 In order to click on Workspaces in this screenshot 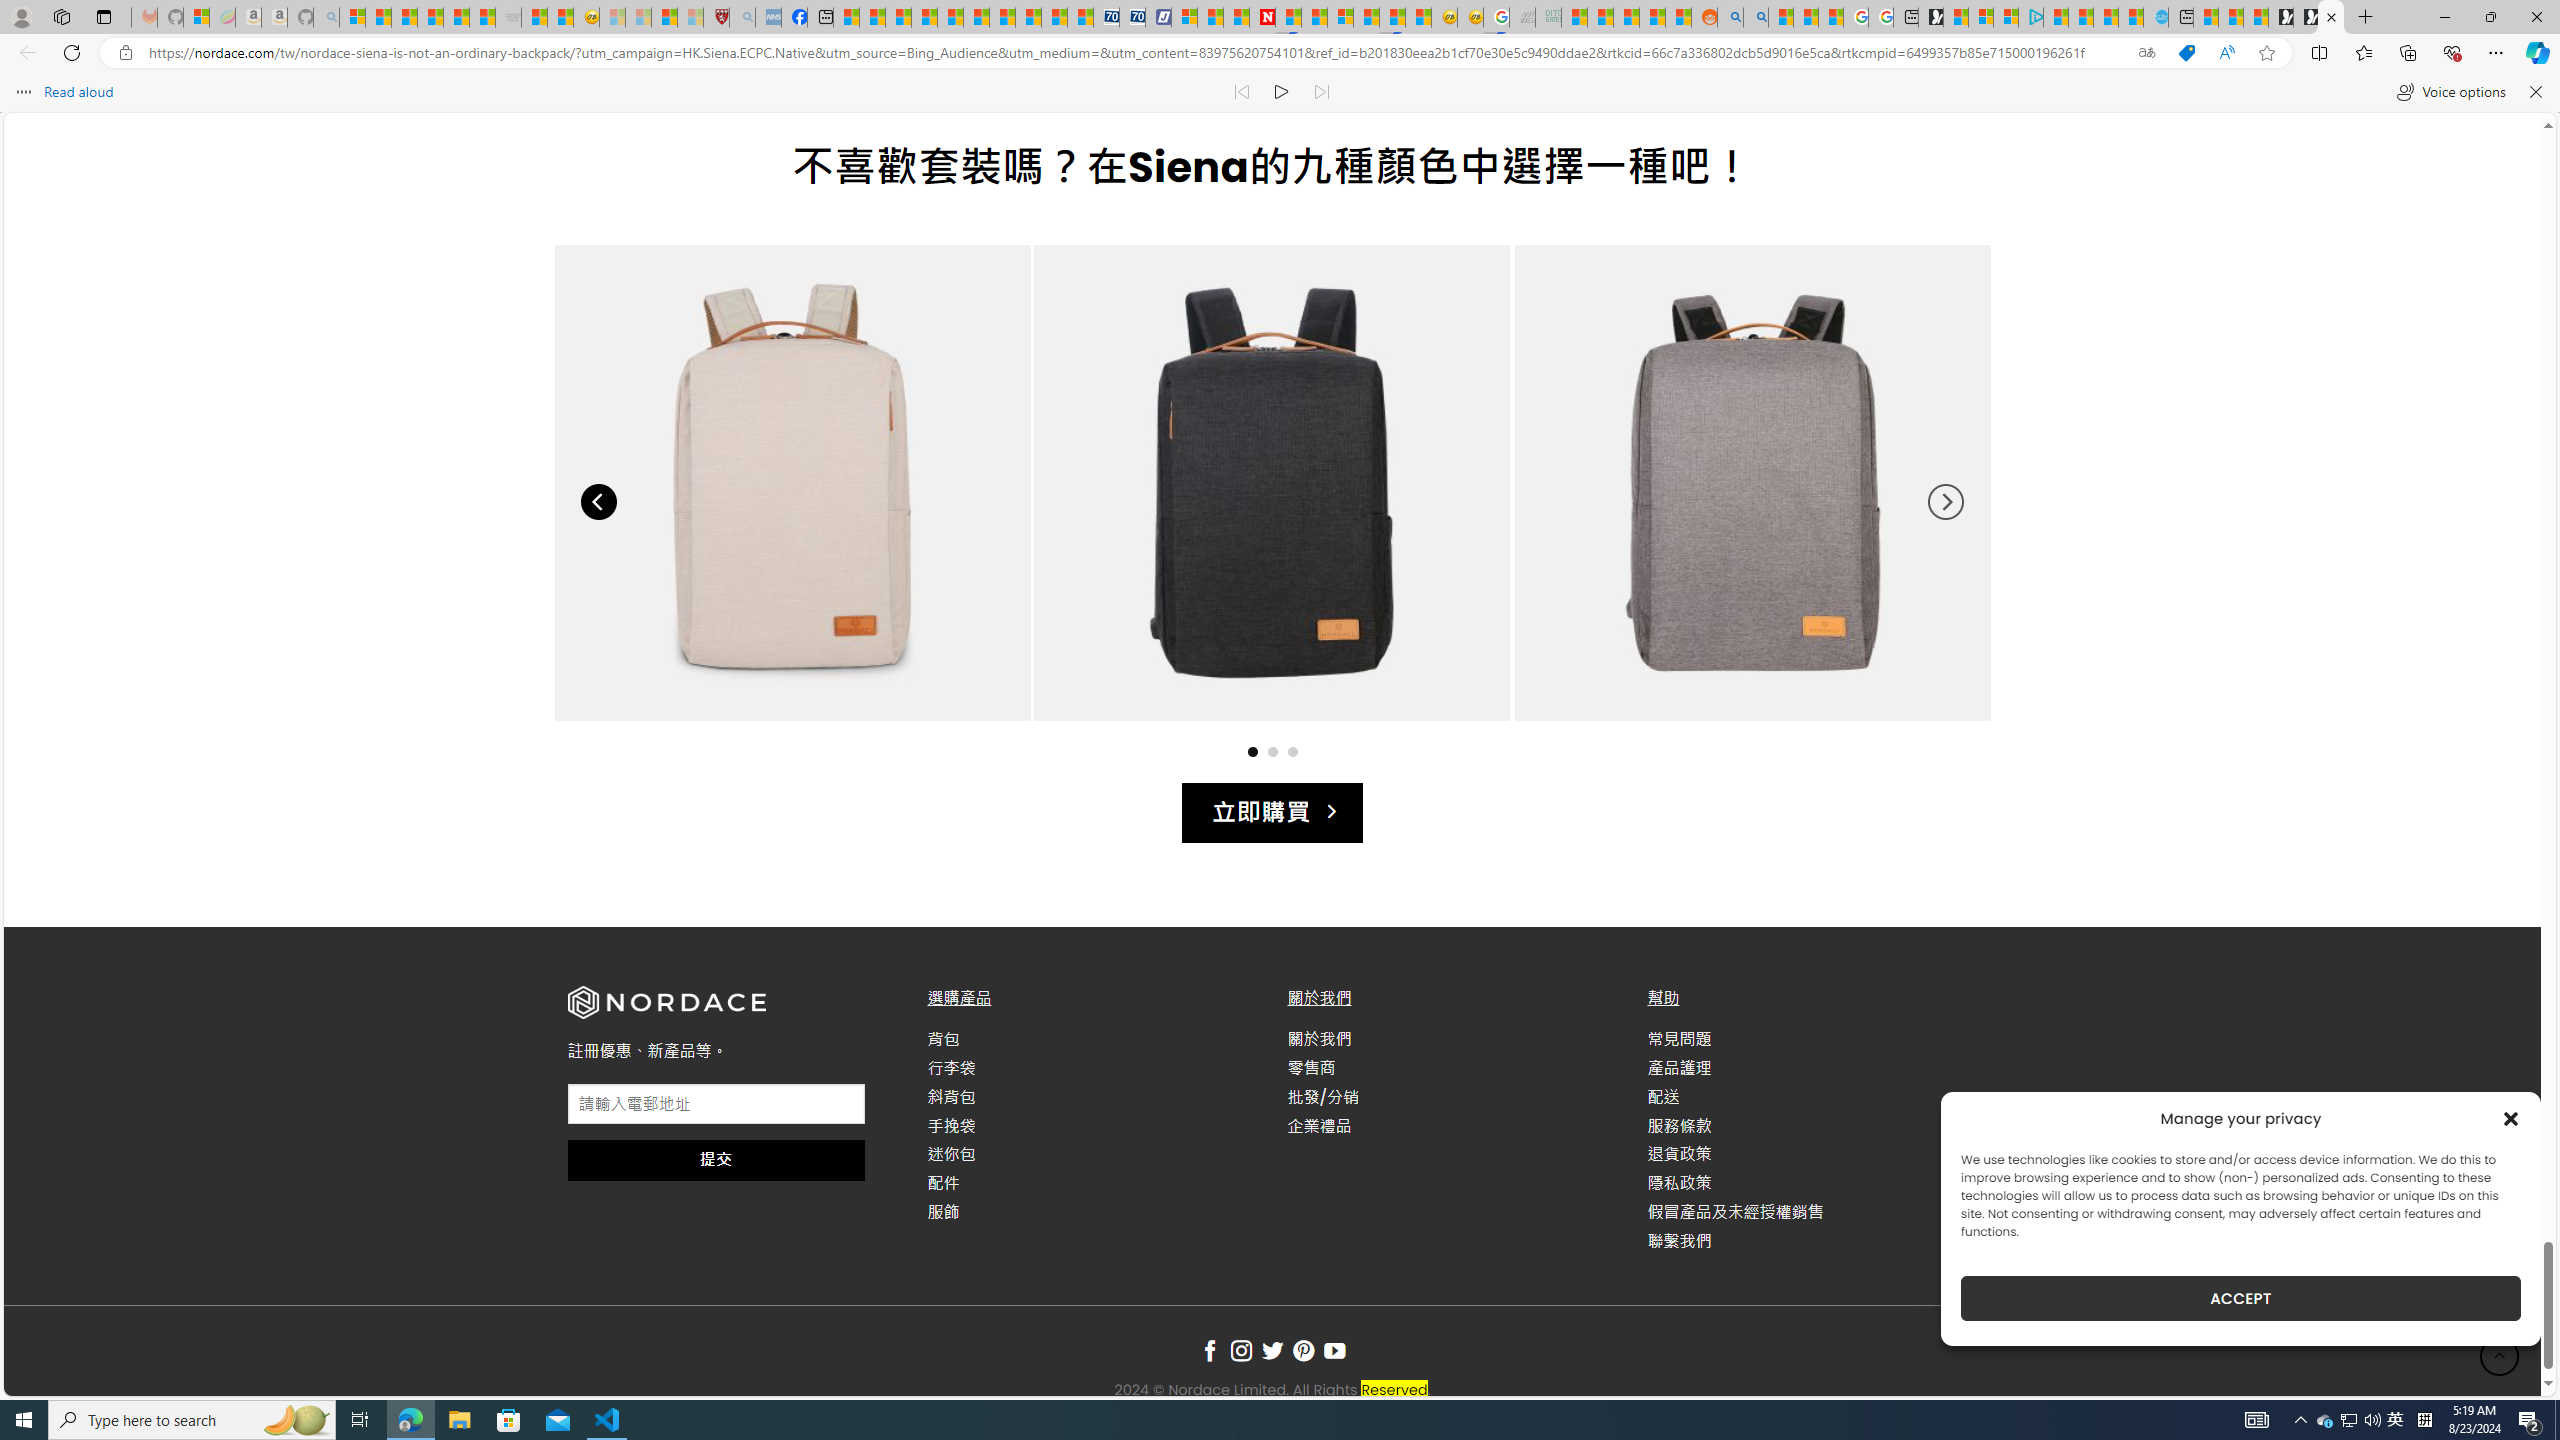, I will do `click(61, 16)`.